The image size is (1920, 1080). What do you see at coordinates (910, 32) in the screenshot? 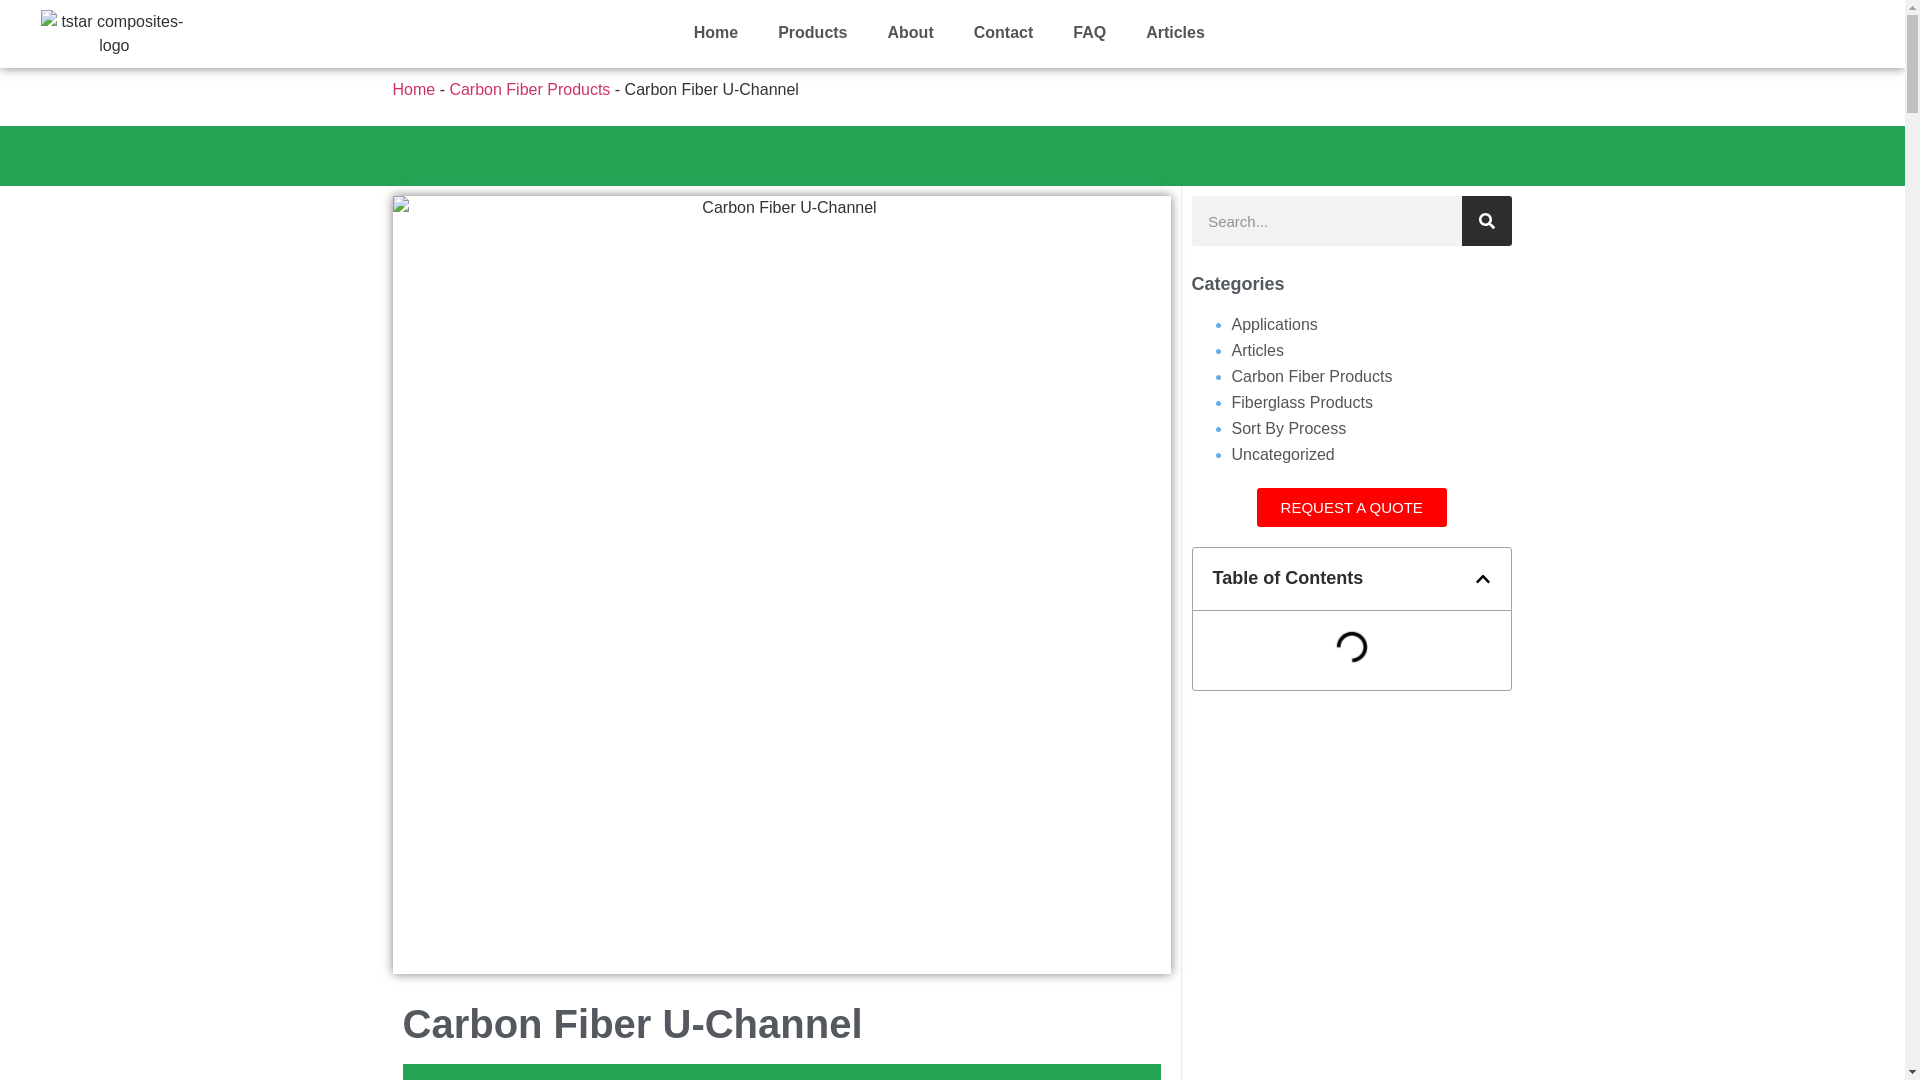
I see `About` at bounding box center [910, 32].